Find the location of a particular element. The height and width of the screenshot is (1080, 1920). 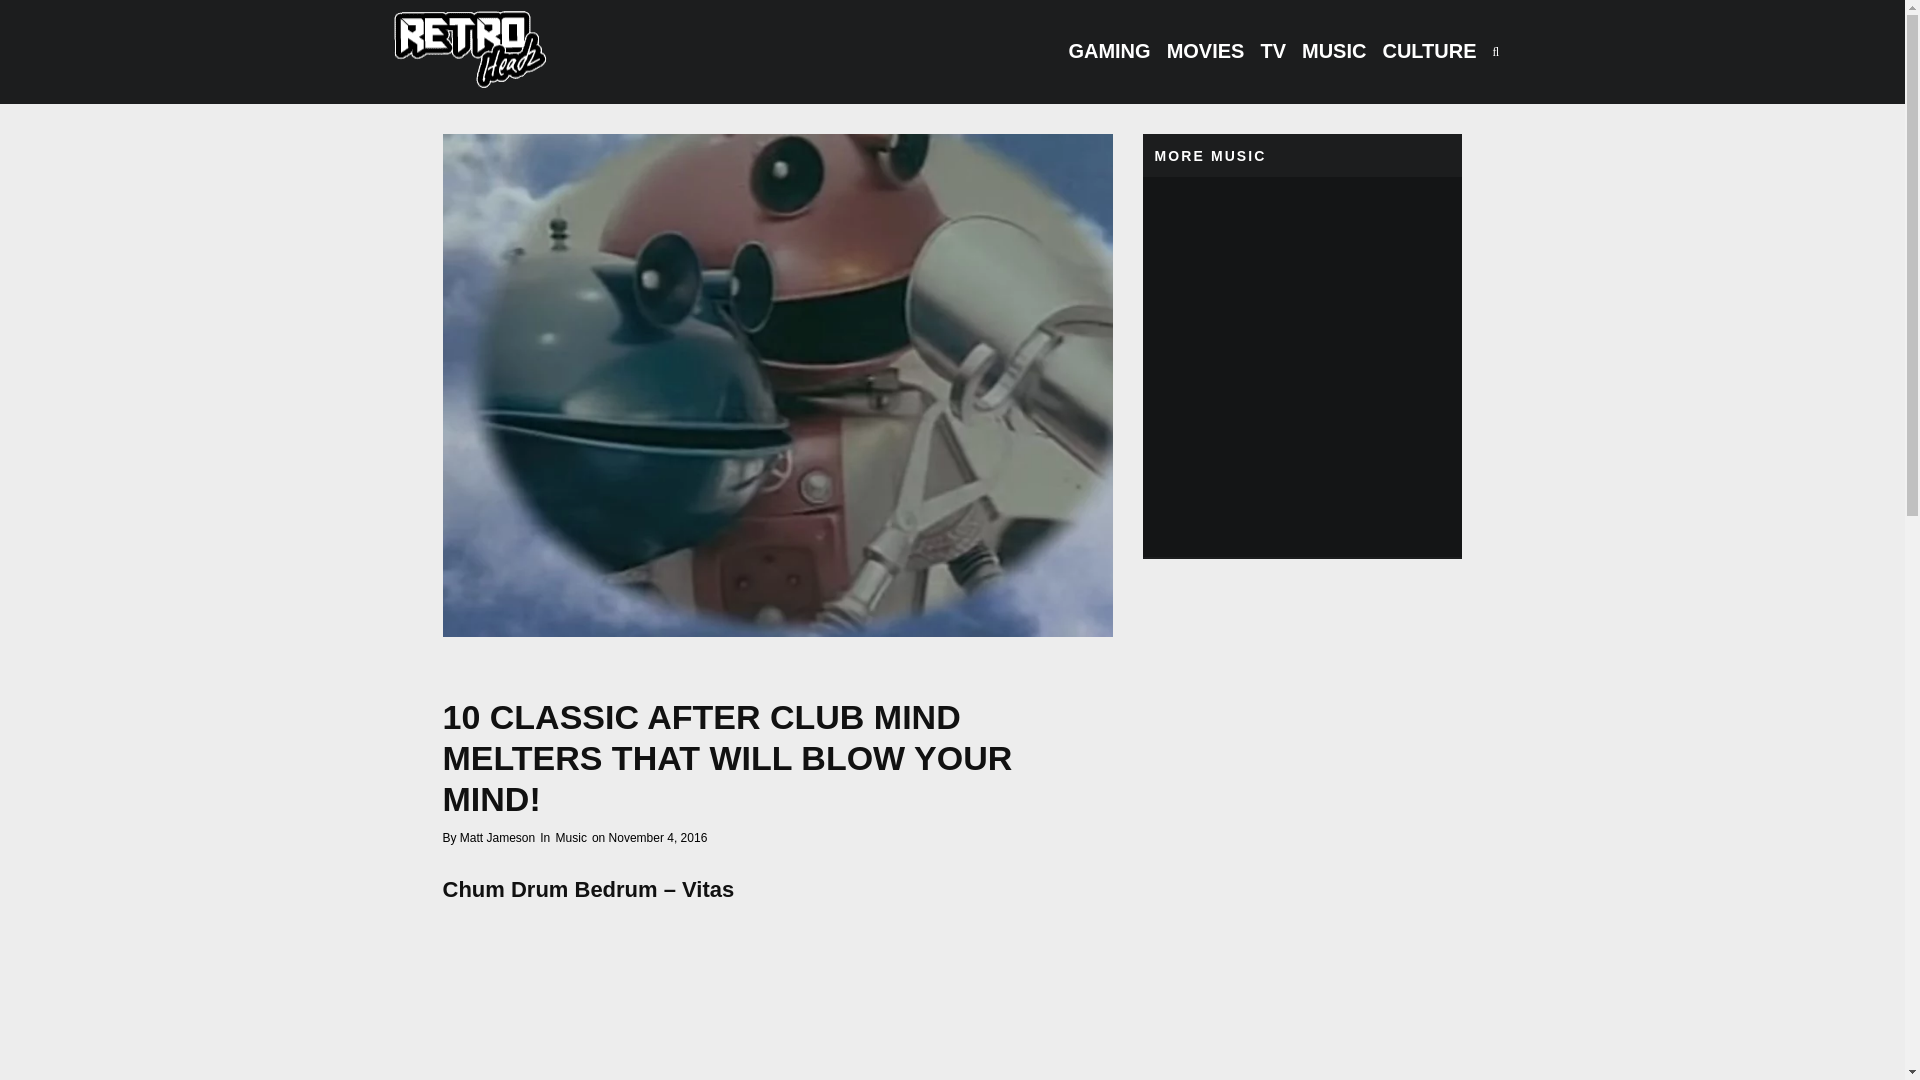

GAMING is located at coordinates (1108, 52).